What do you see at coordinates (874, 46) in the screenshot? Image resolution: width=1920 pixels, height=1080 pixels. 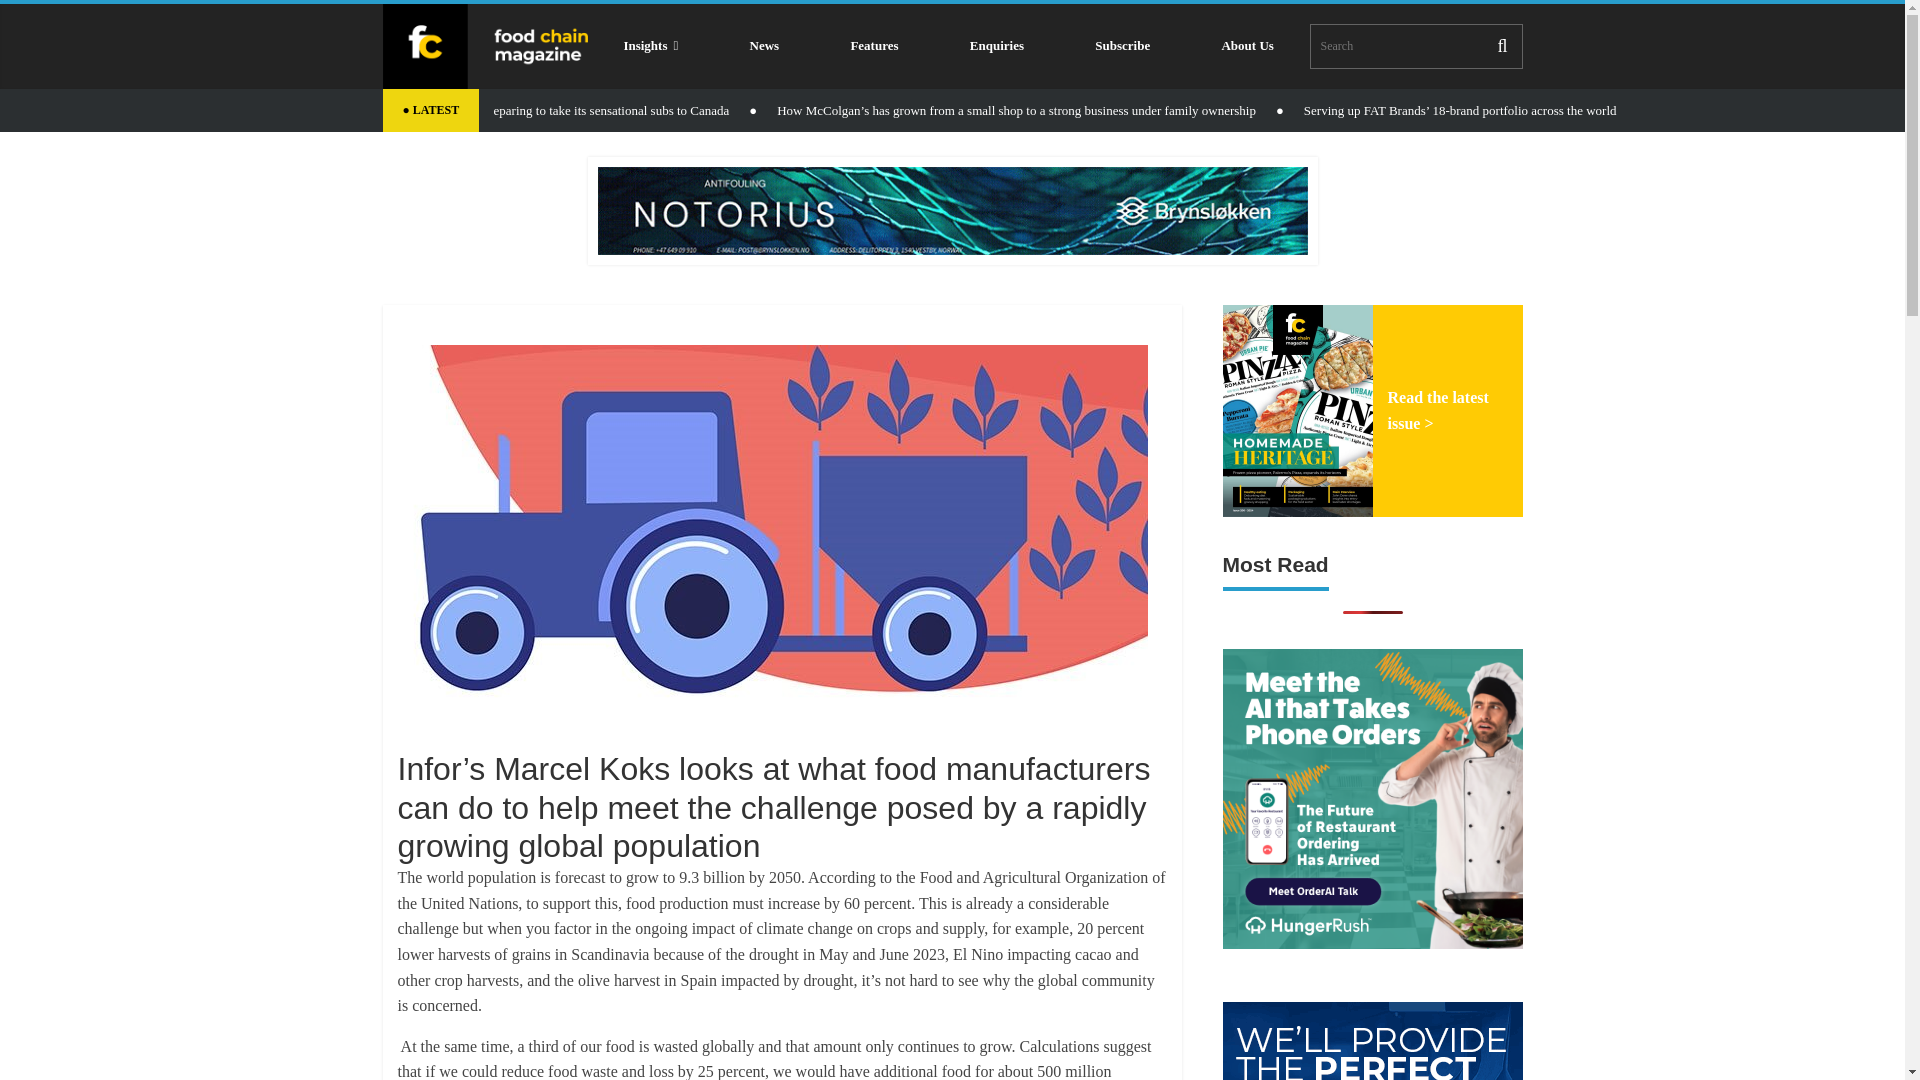 I see `Features` at bounding box center [874, 46].